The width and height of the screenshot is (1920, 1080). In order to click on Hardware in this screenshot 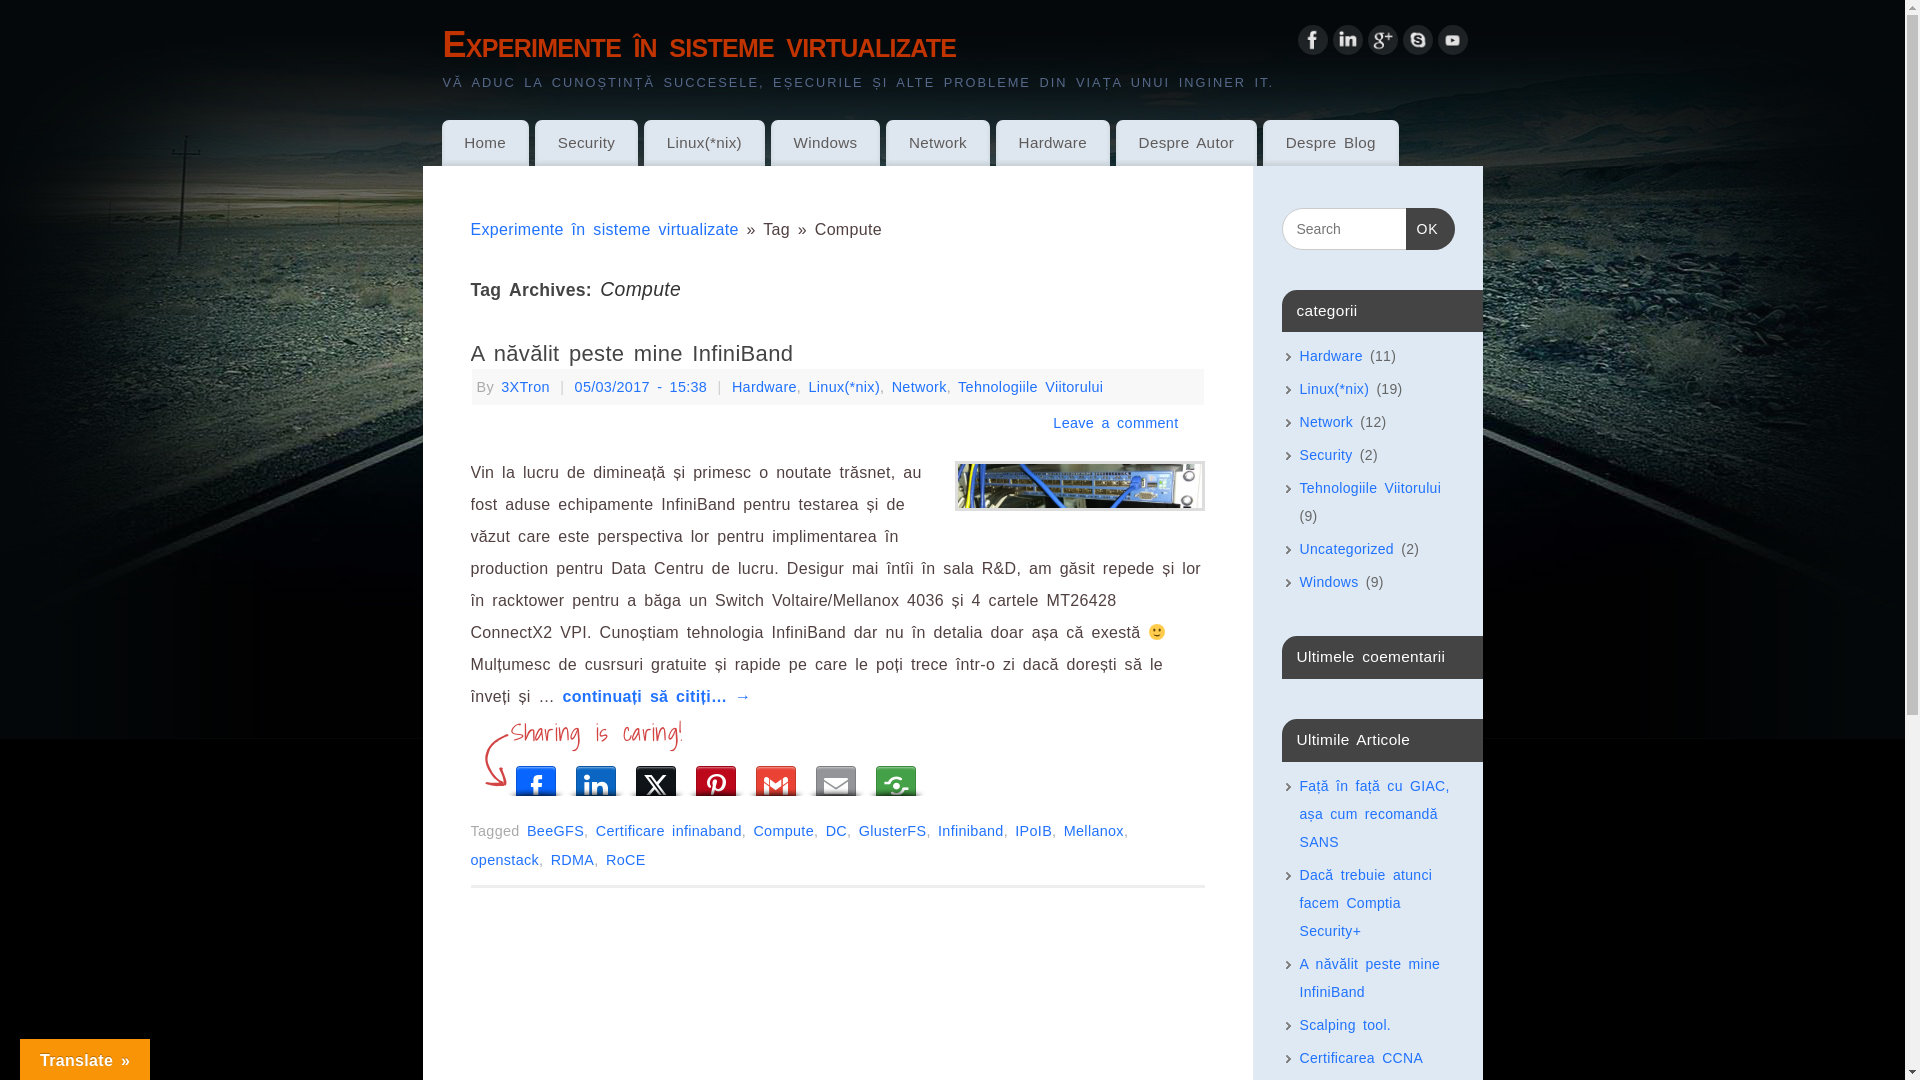, I will do `click(1053, 143)`.